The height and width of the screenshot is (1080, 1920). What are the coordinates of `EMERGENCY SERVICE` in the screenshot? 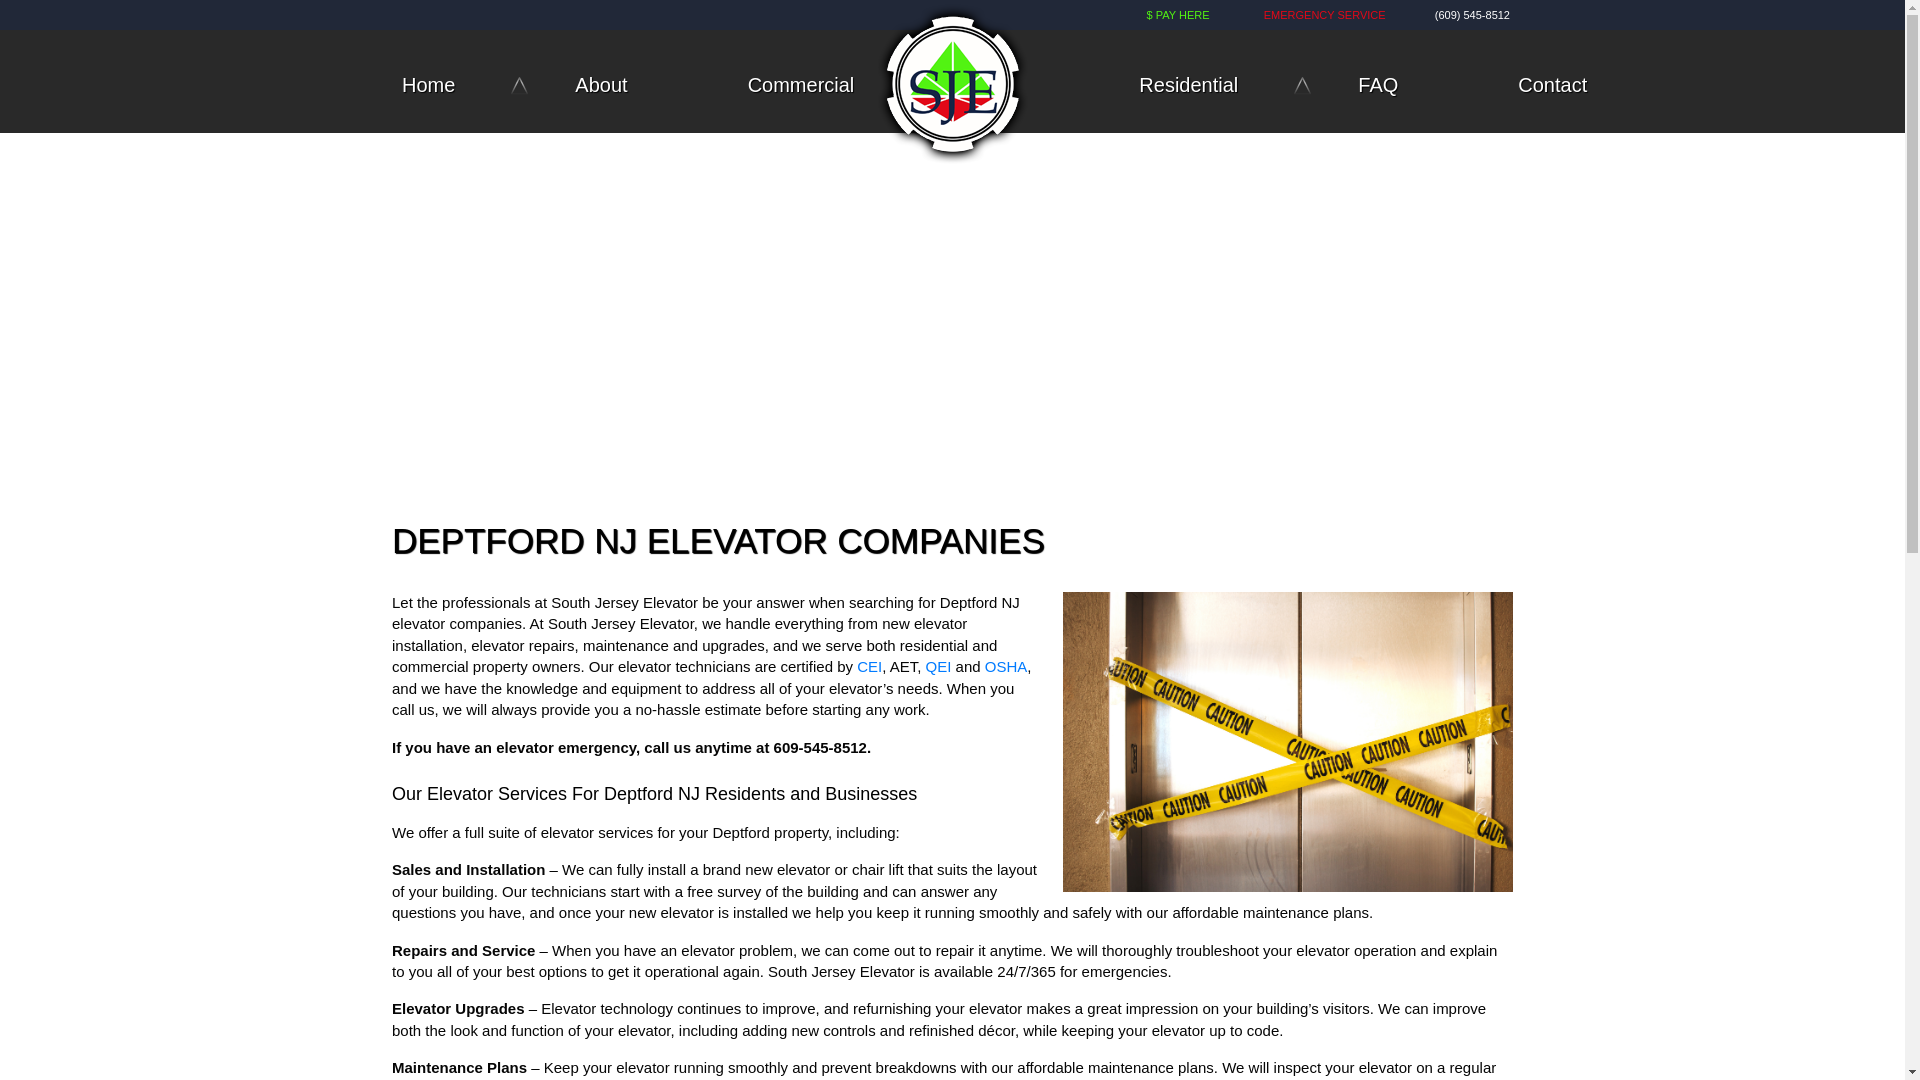 It's located at (1340, 14).